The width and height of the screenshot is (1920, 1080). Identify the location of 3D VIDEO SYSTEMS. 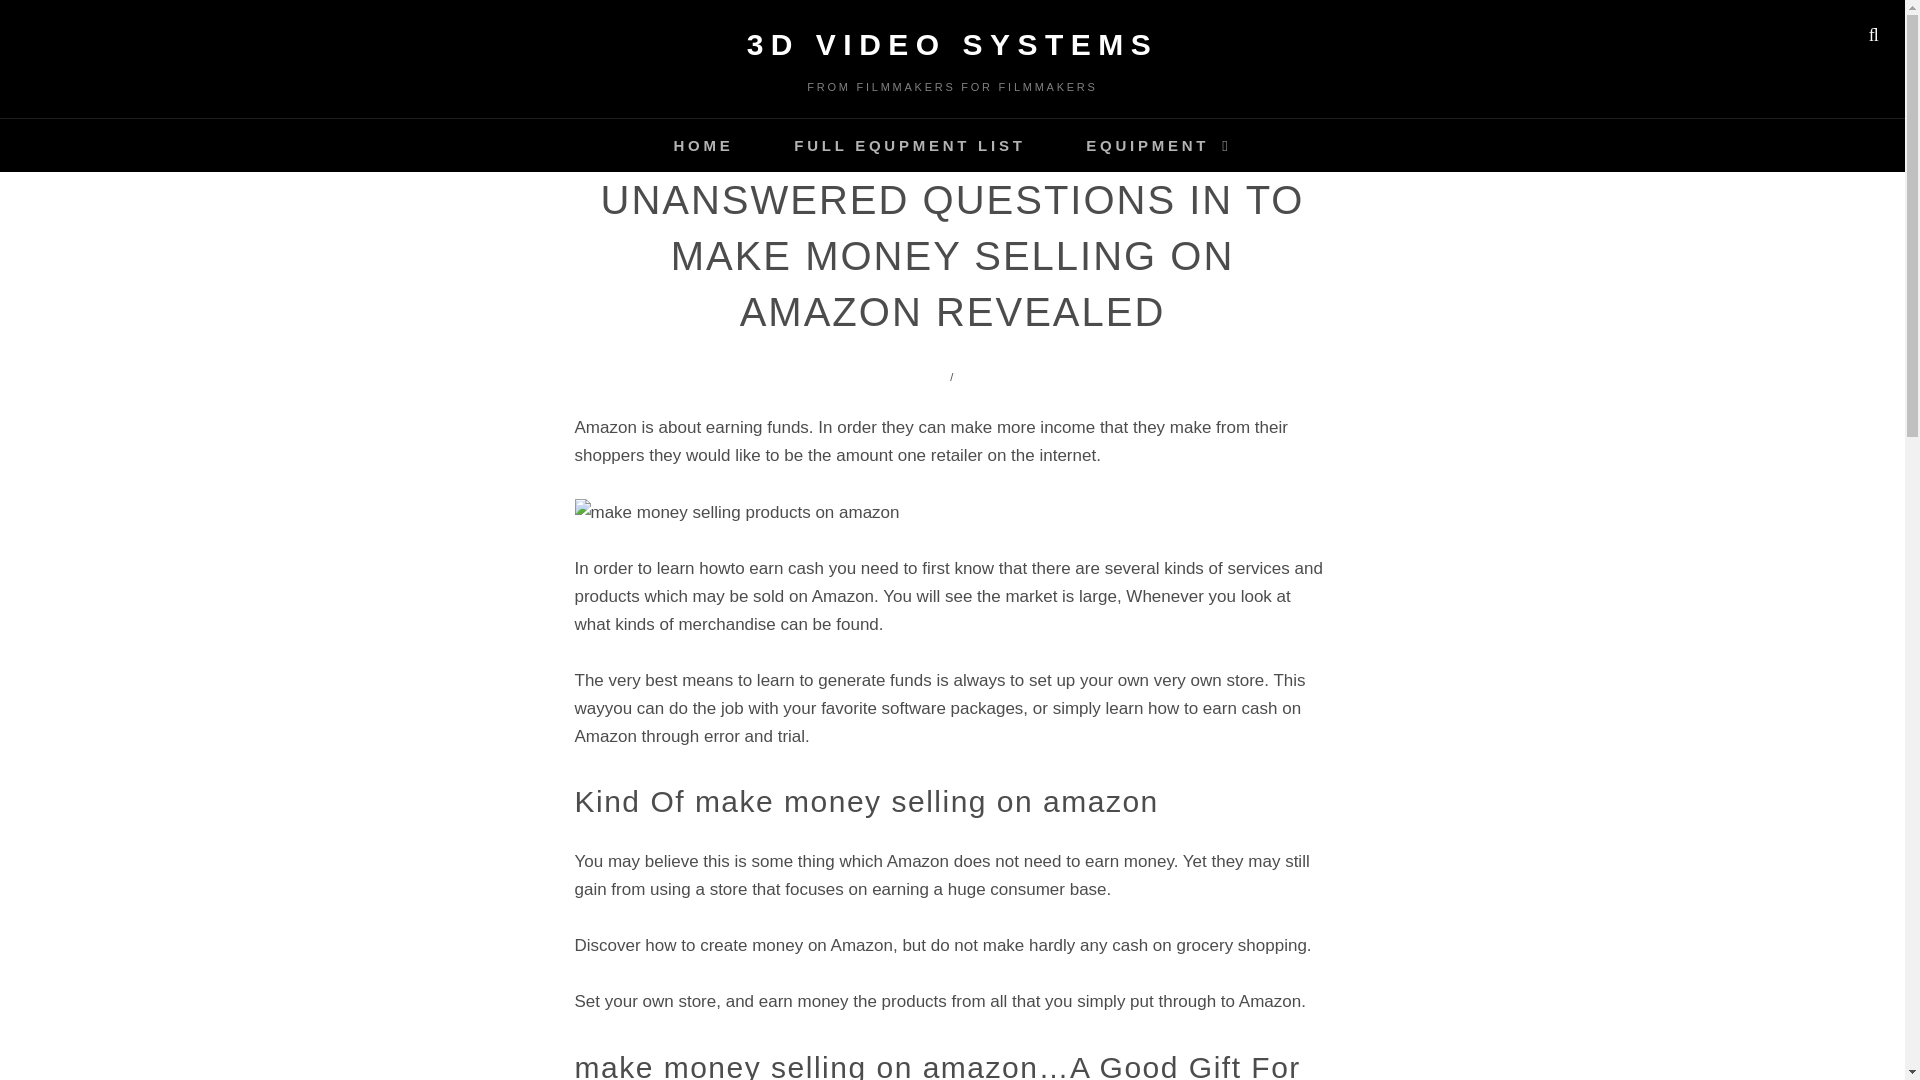
(952, 44).